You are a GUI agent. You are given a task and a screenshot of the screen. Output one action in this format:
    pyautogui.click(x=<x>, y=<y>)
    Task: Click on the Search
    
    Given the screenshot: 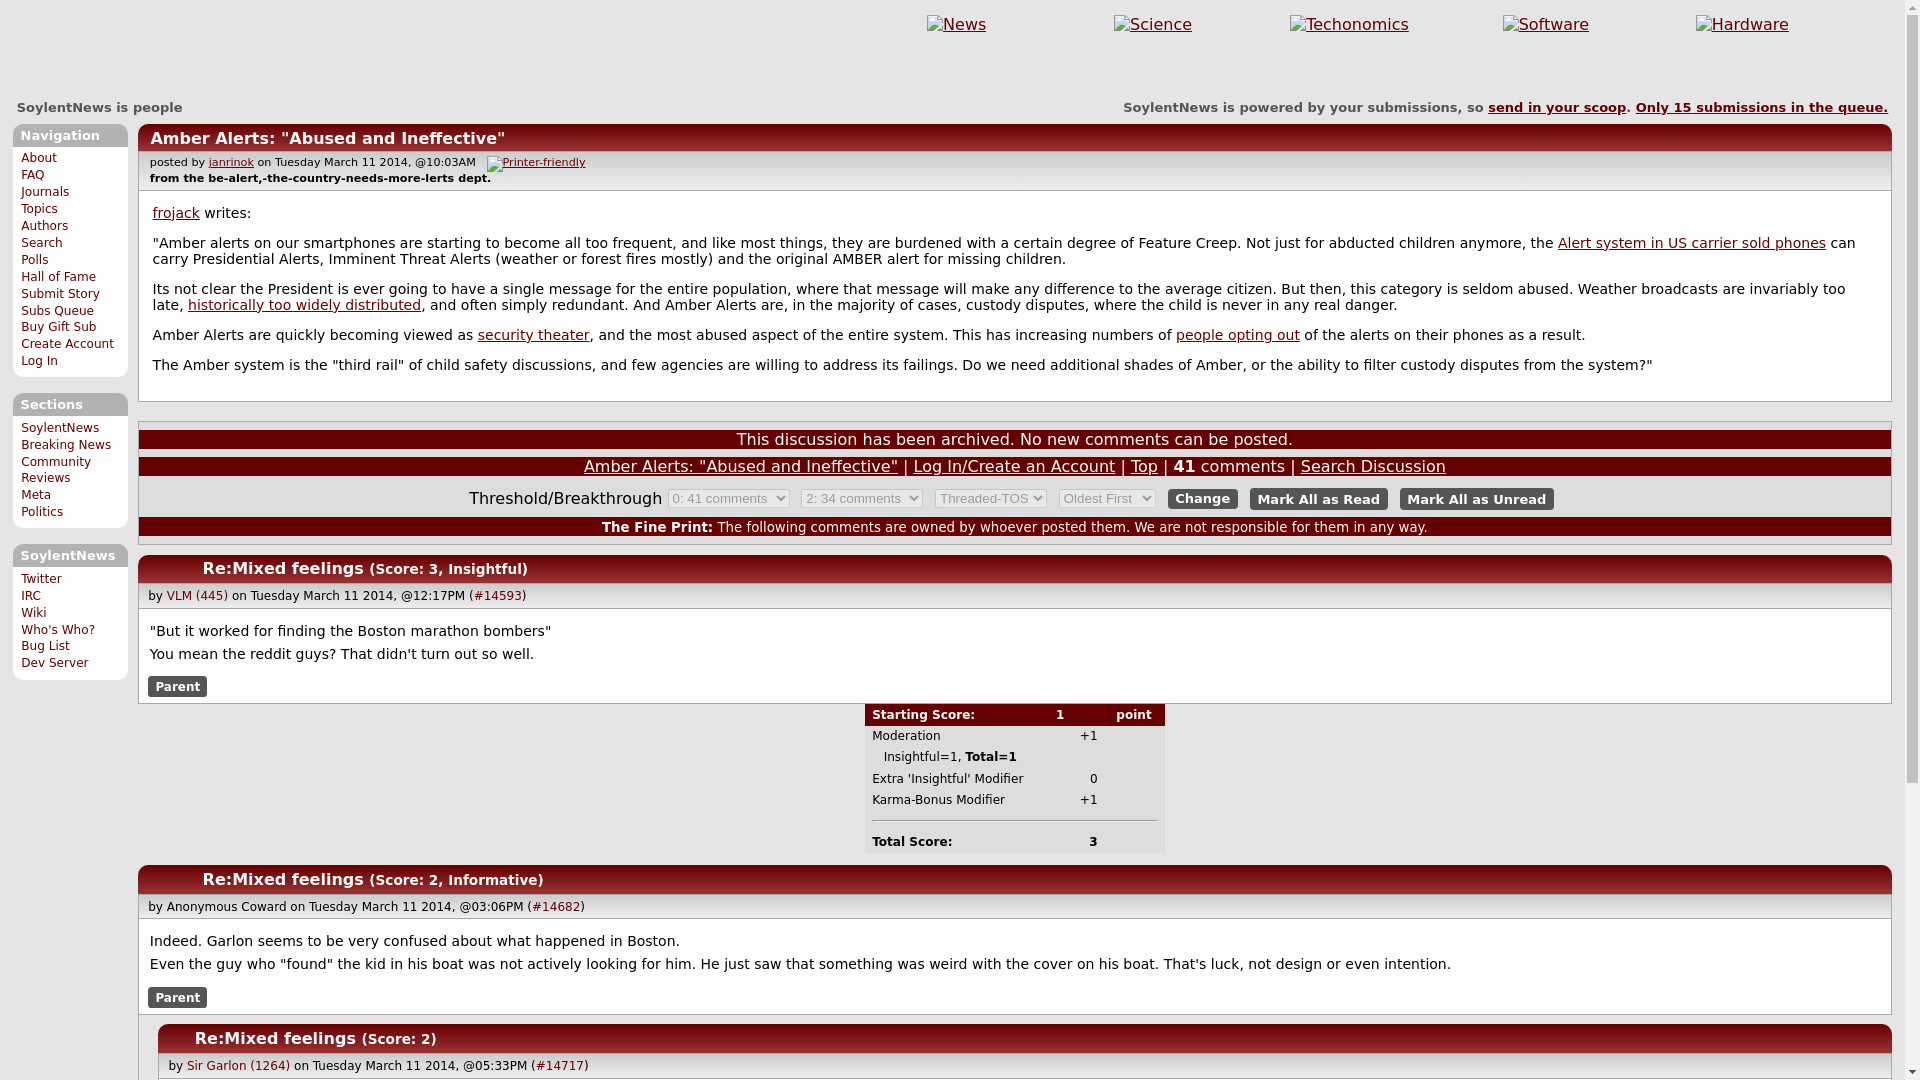 What is the action you would take?
    pyautogui.click(x=42, y=242)
    